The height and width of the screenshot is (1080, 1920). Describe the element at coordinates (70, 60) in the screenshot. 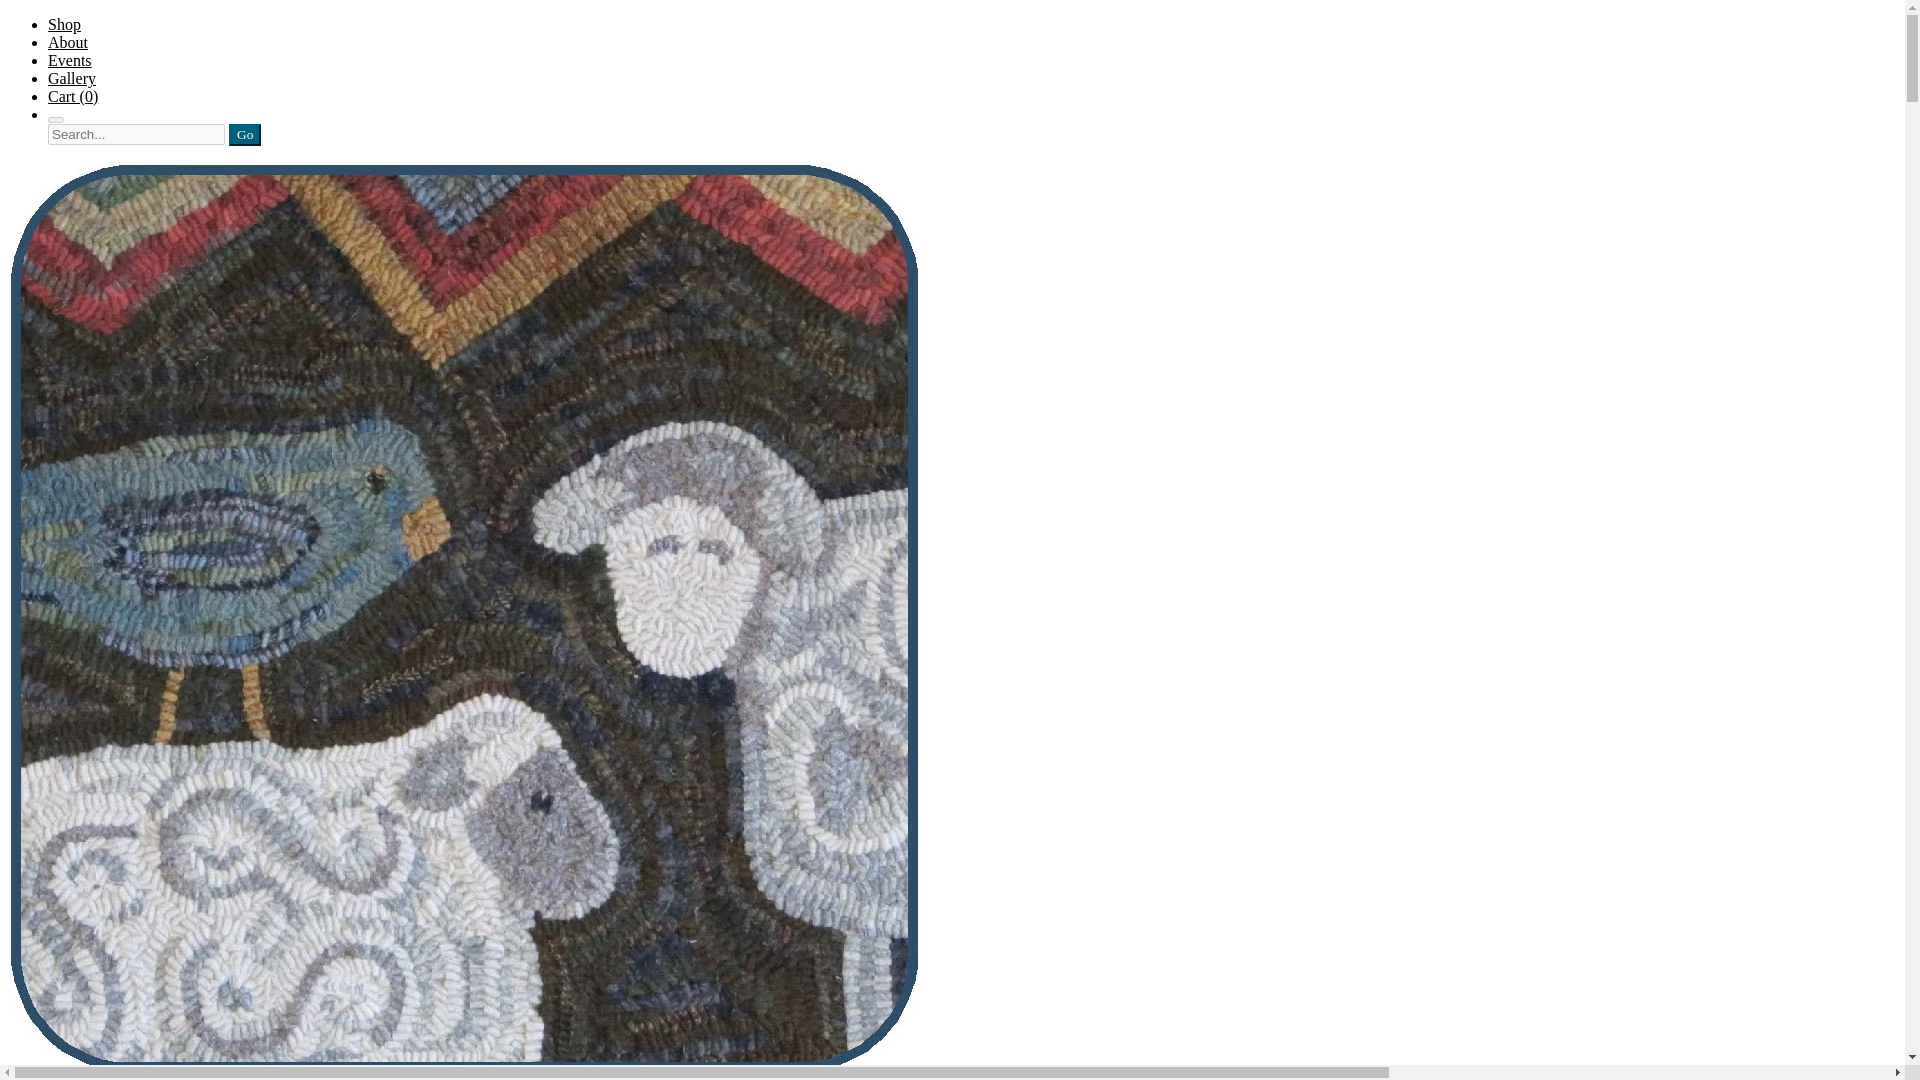

I see `Events` at that location.